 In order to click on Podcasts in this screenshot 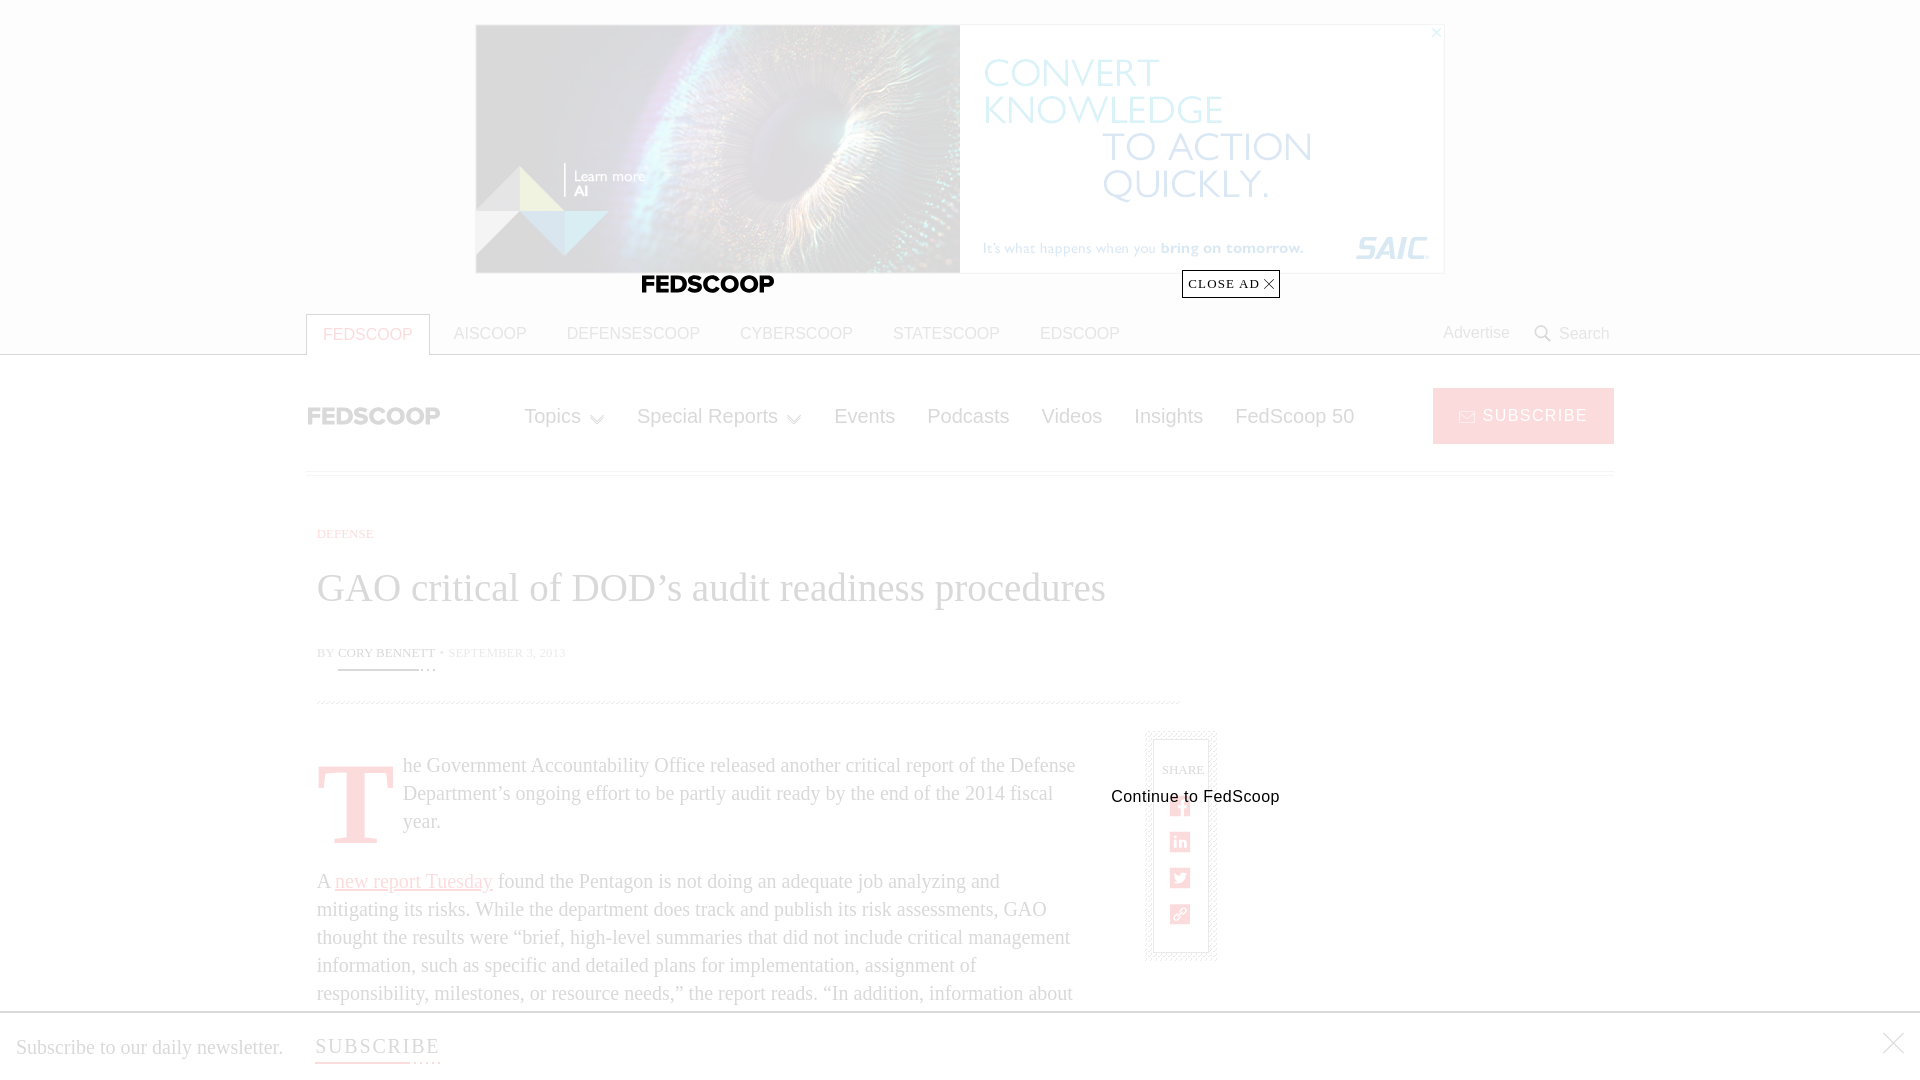, I will do `click(968, 415)`.